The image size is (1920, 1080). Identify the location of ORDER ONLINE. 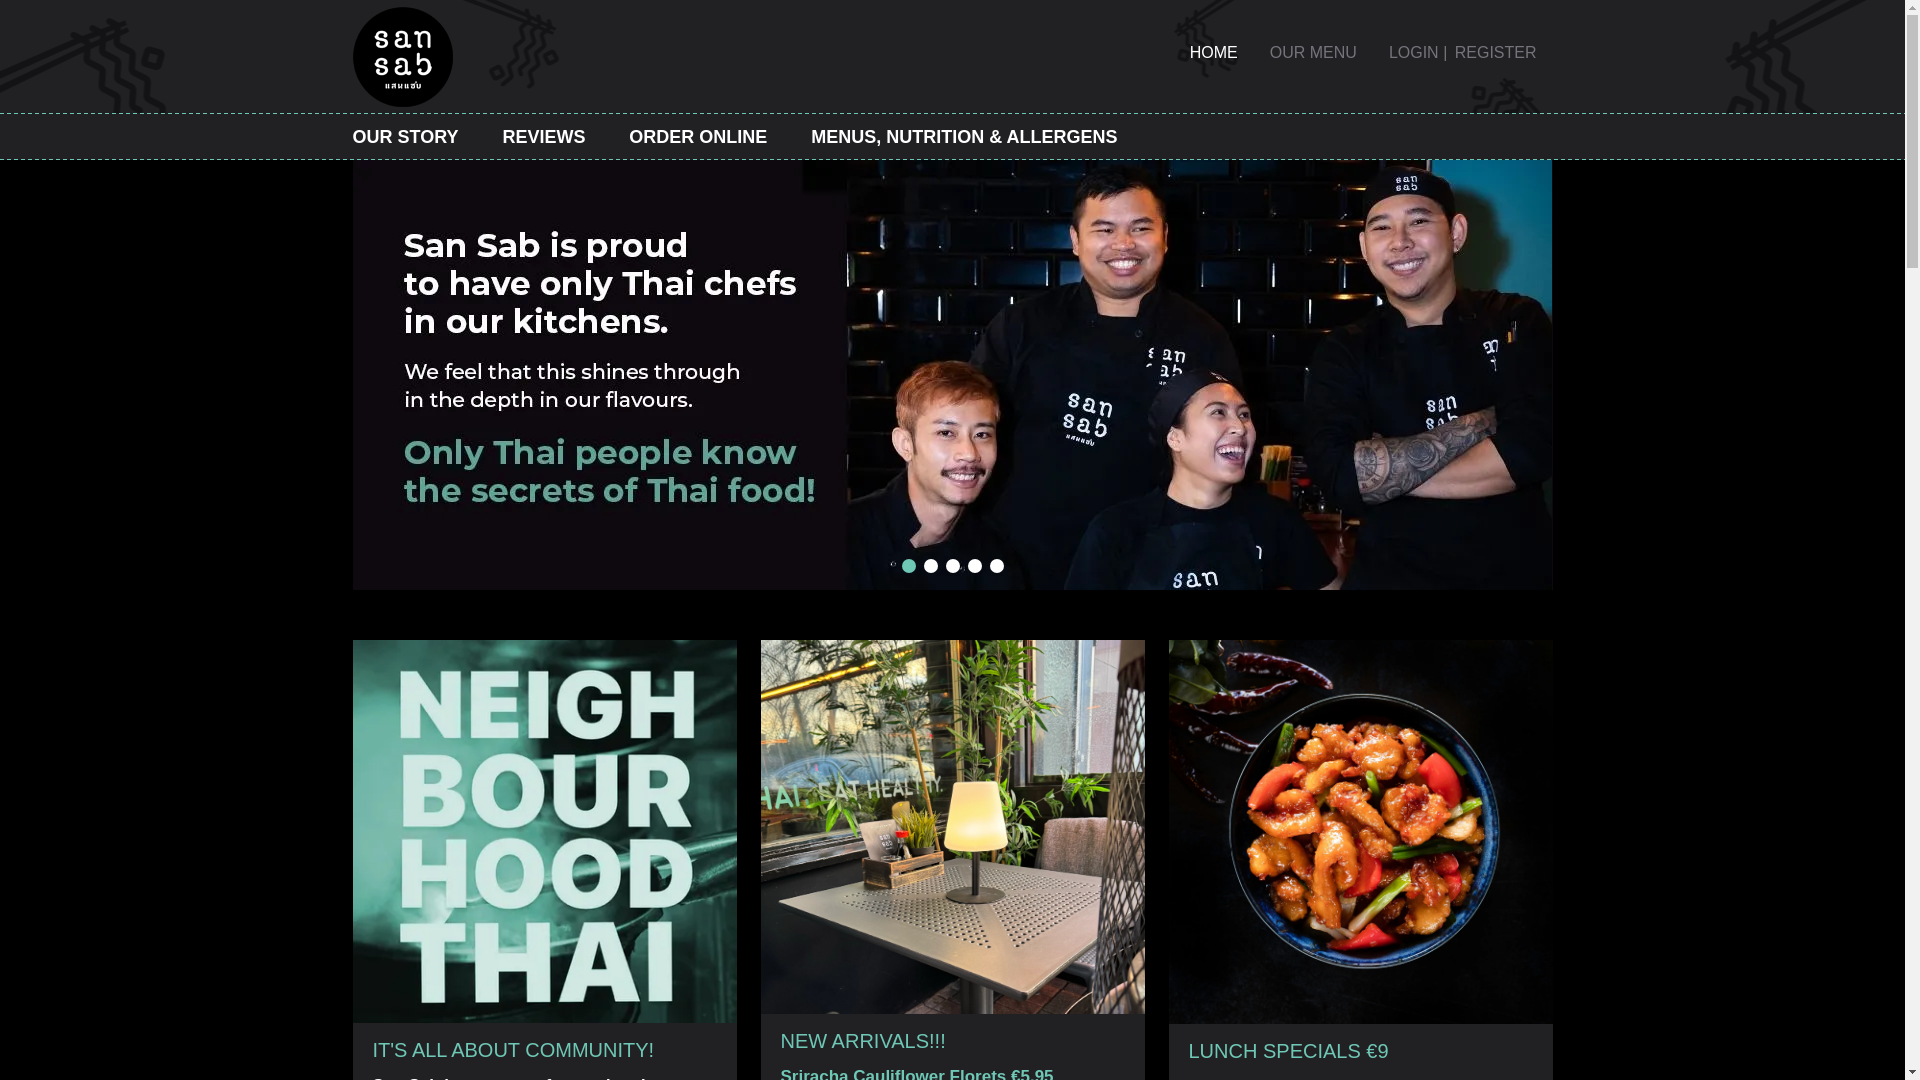
(698, 136).